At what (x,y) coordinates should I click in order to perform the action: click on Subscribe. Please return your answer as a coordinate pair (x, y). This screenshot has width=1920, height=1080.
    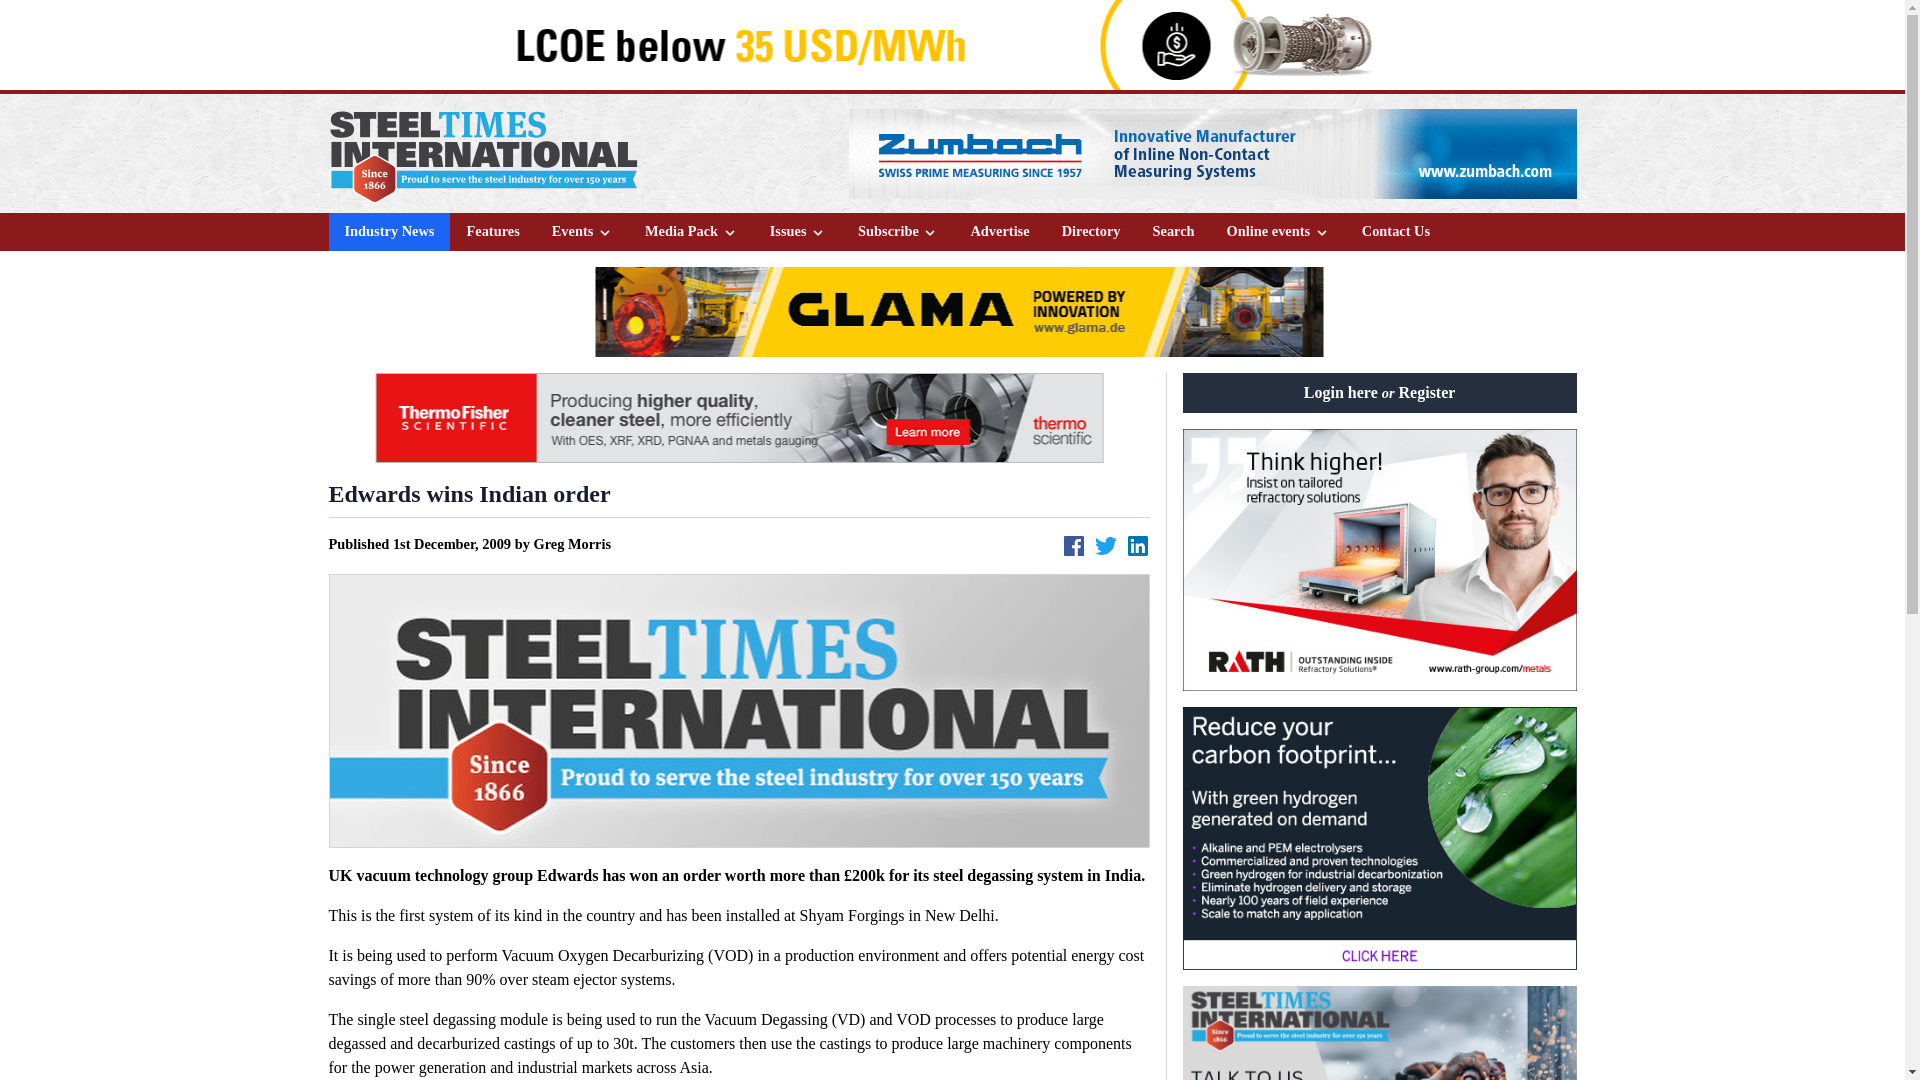
    Looking at the image, I should click on (898, 232).